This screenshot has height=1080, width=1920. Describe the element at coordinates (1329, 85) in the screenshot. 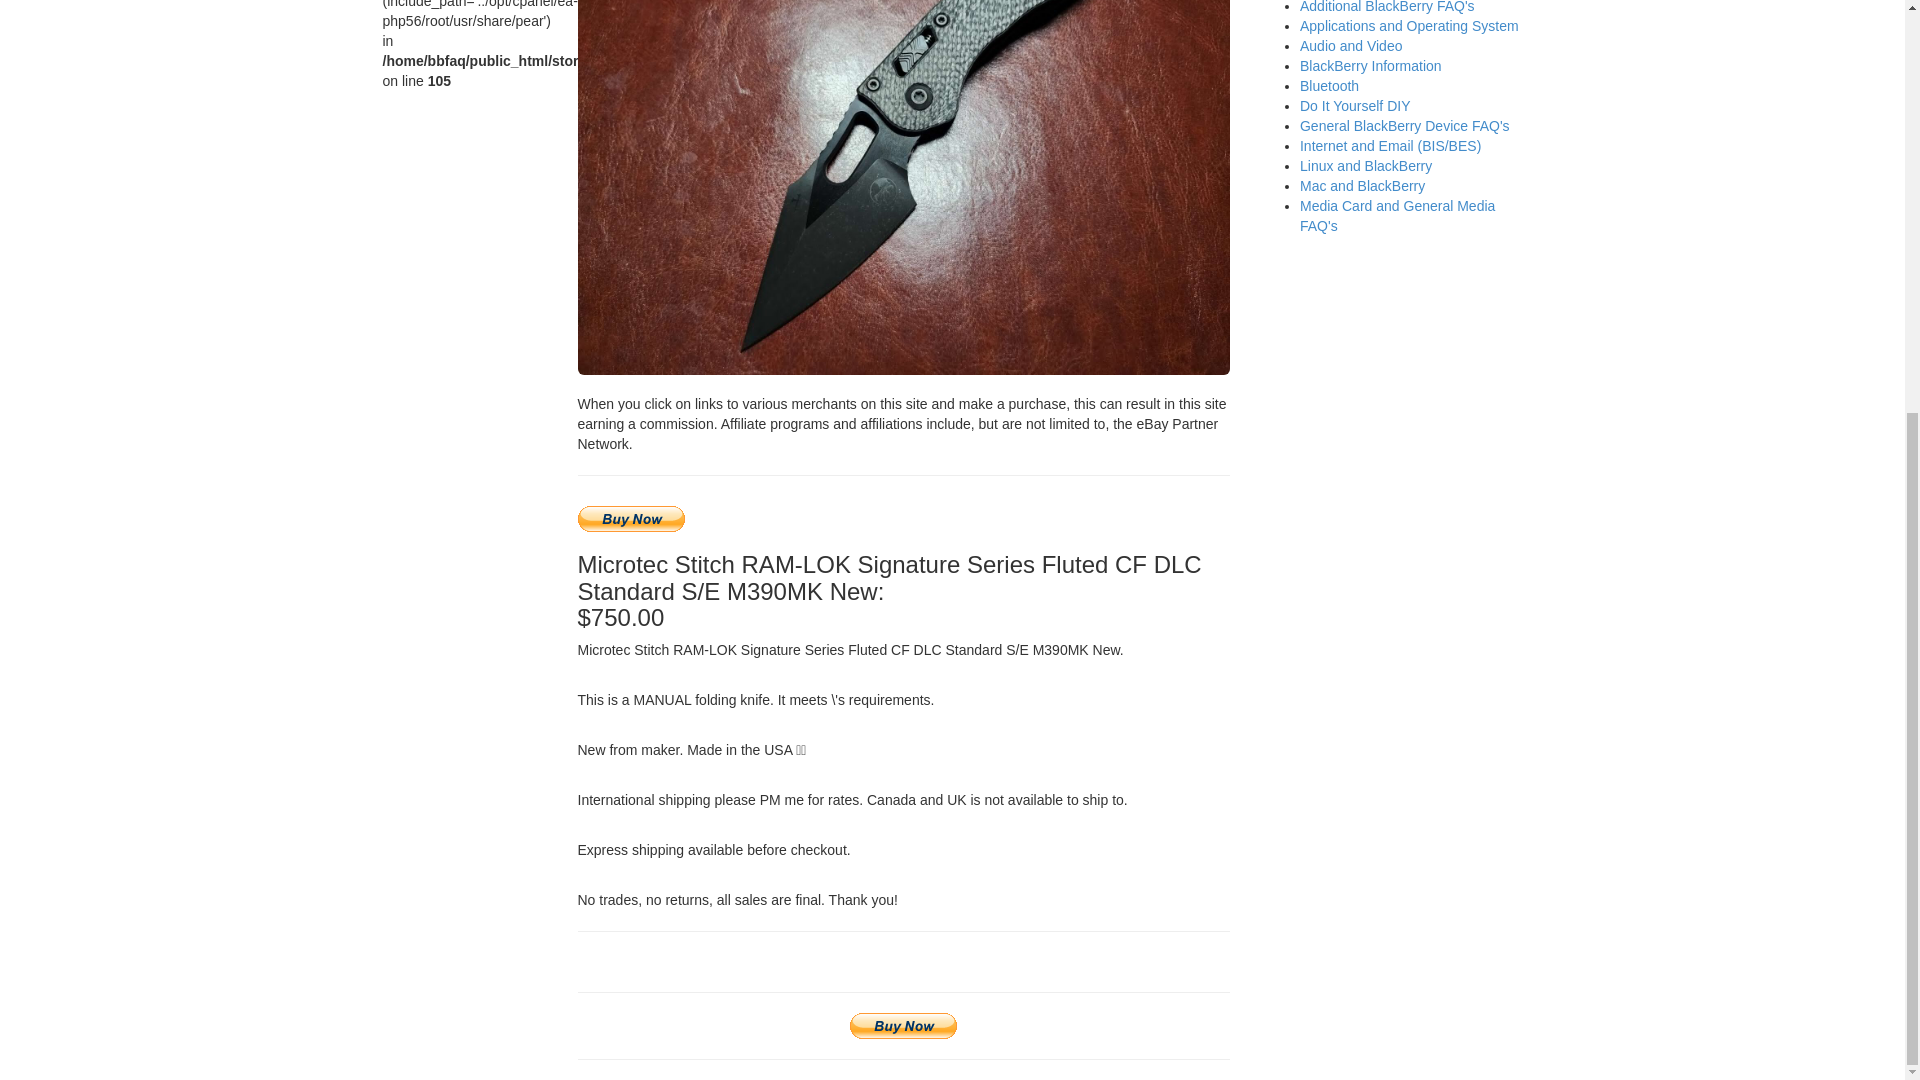

I see `Bluetooth` at that location.